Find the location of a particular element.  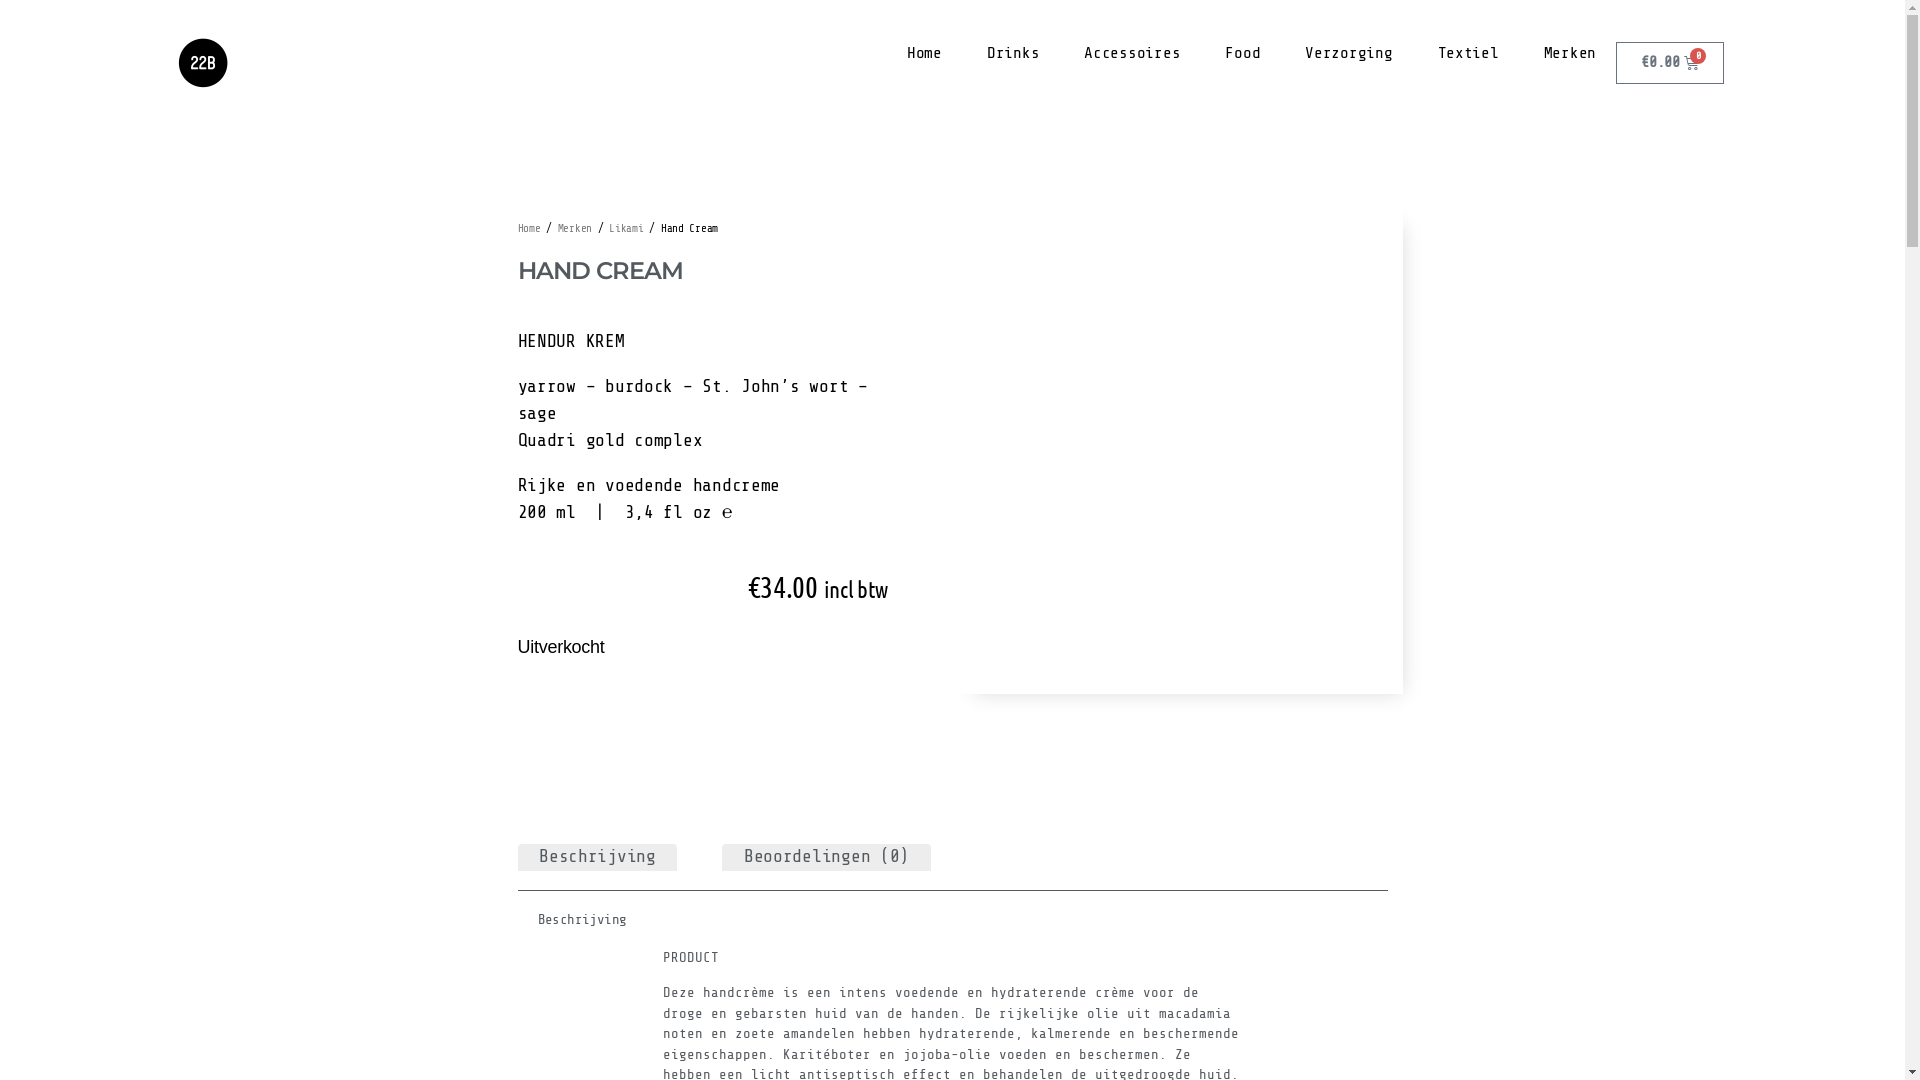

Verzorging is located at coordinates (1348, 53).